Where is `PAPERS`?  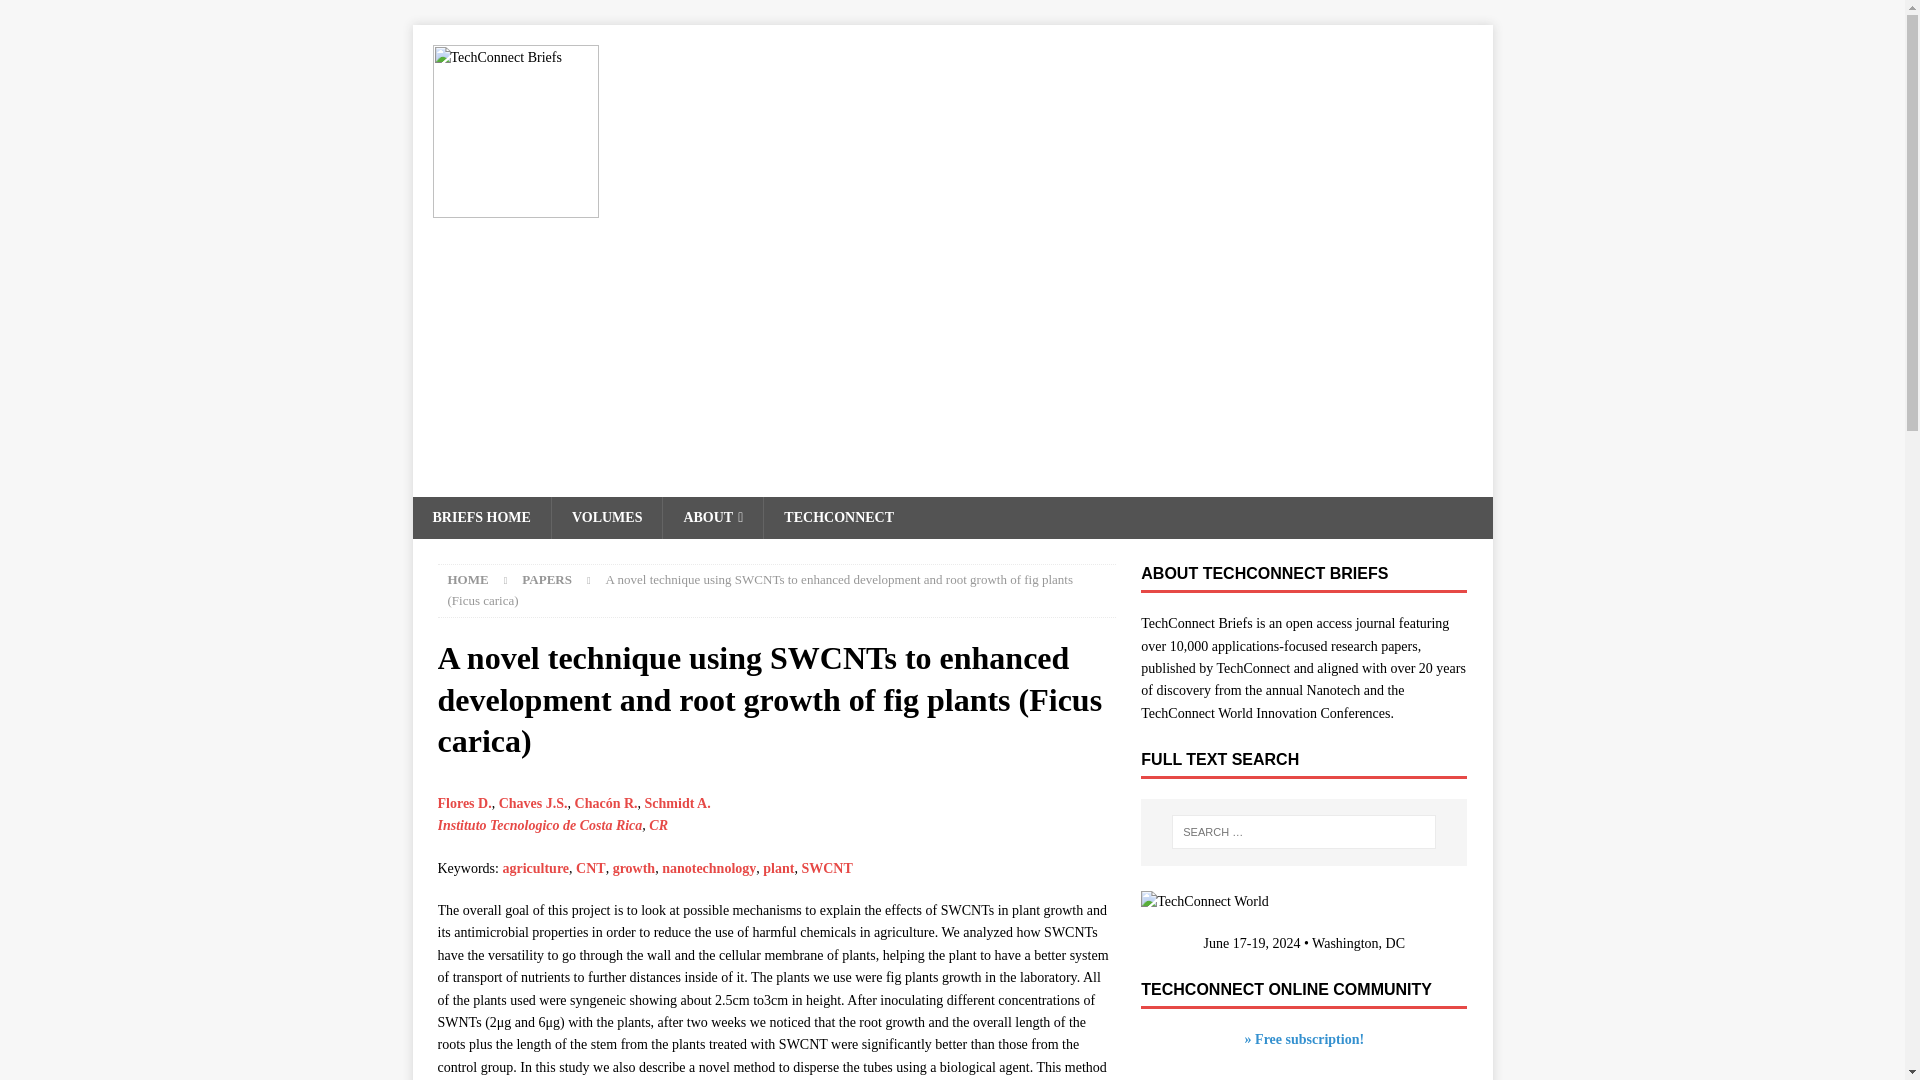 PAPERS is located at coordinates (547, 580).